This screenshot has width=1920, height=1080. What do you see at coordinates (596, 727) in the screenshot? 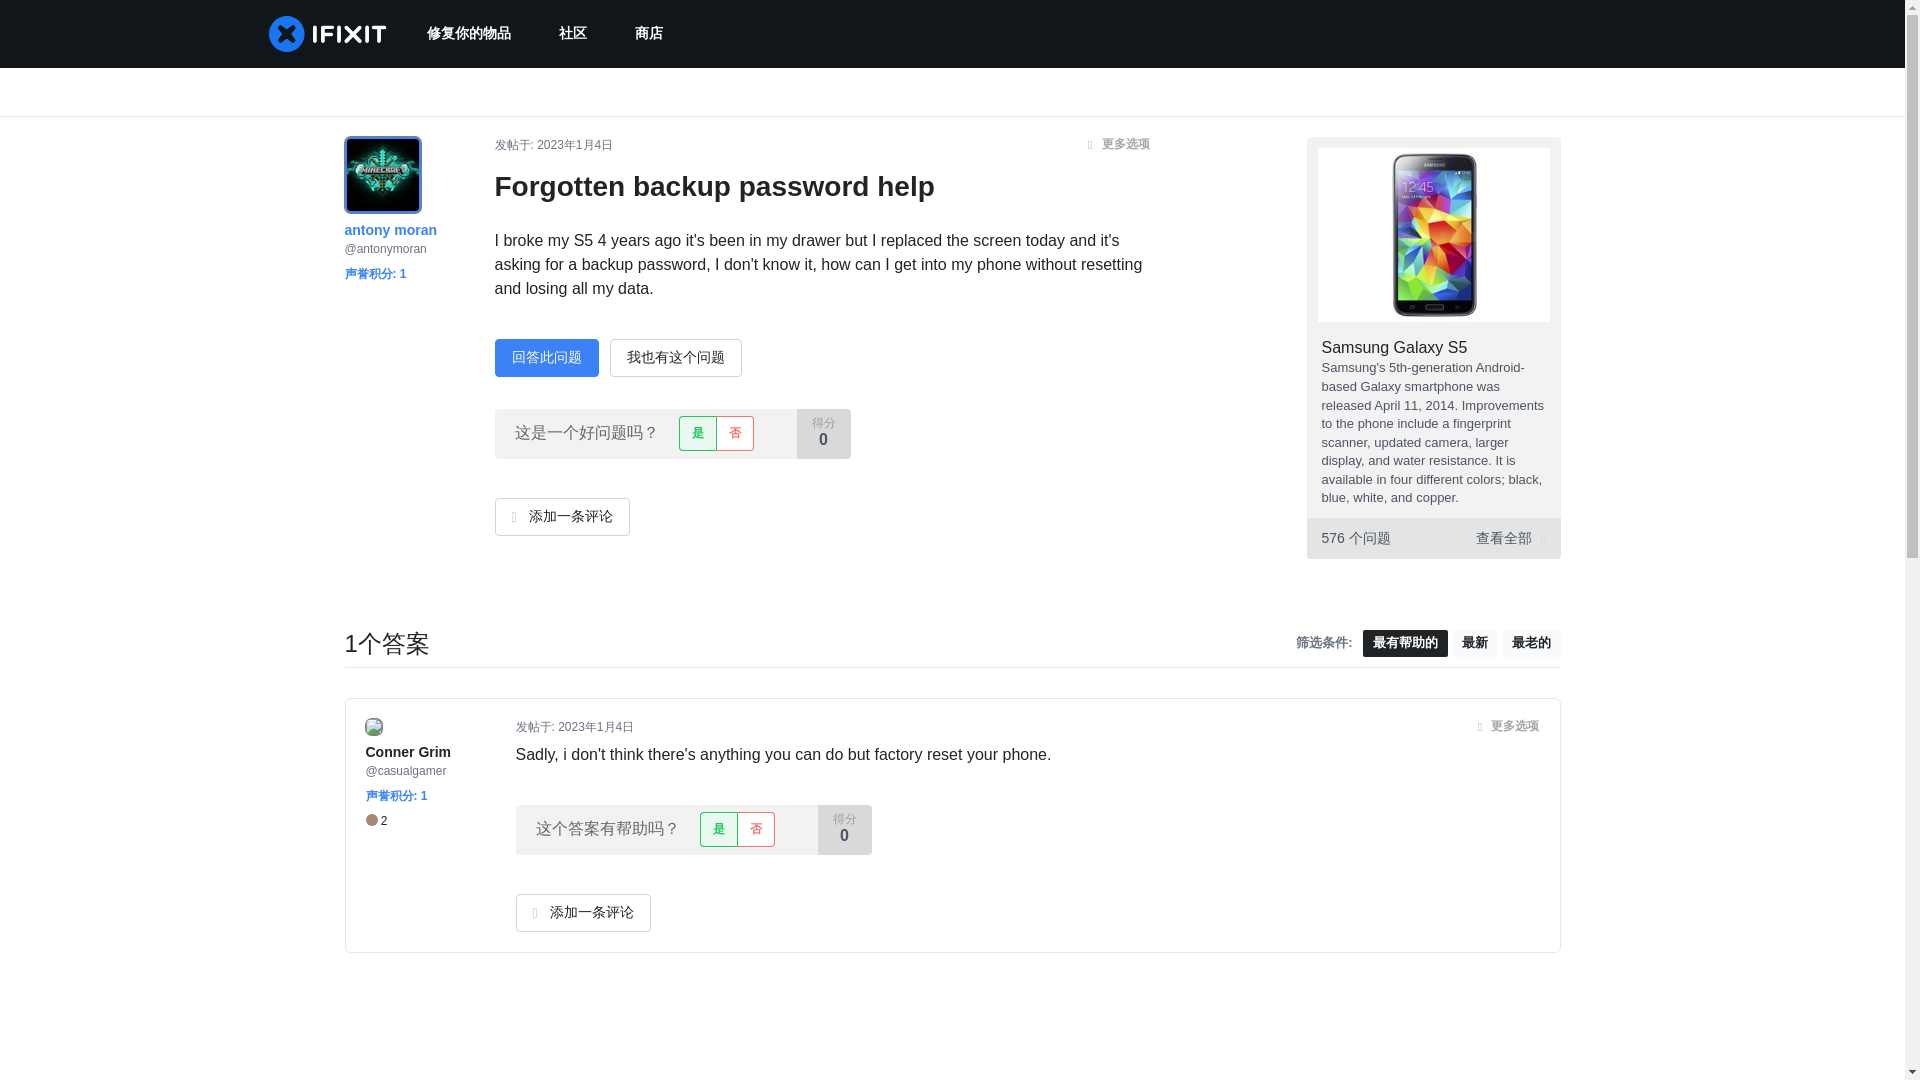
I see `Wed, 04 Jan 2023 14:45:52 -0700` at bounding box center [596, 727].